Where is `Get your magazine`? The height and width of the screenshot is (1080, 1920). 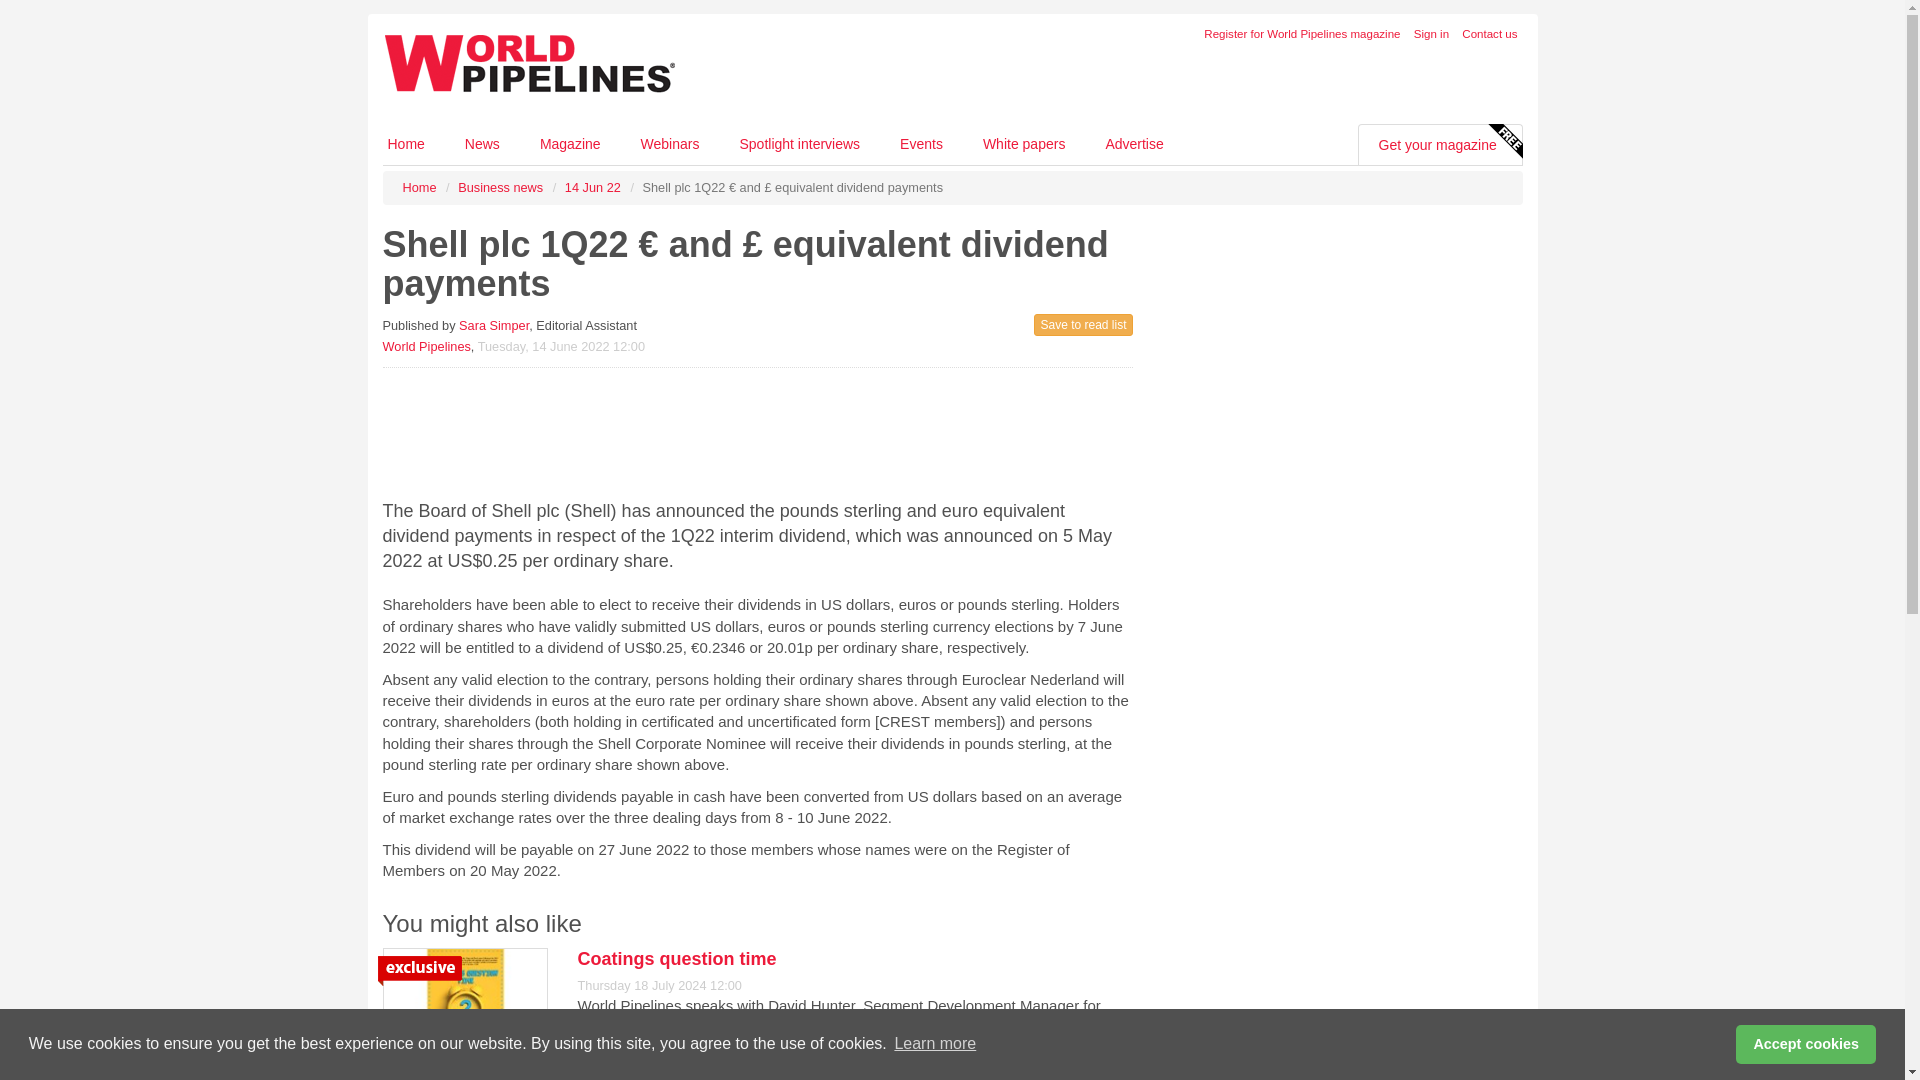
Get your magazine is located at coordinates (1438, 145).